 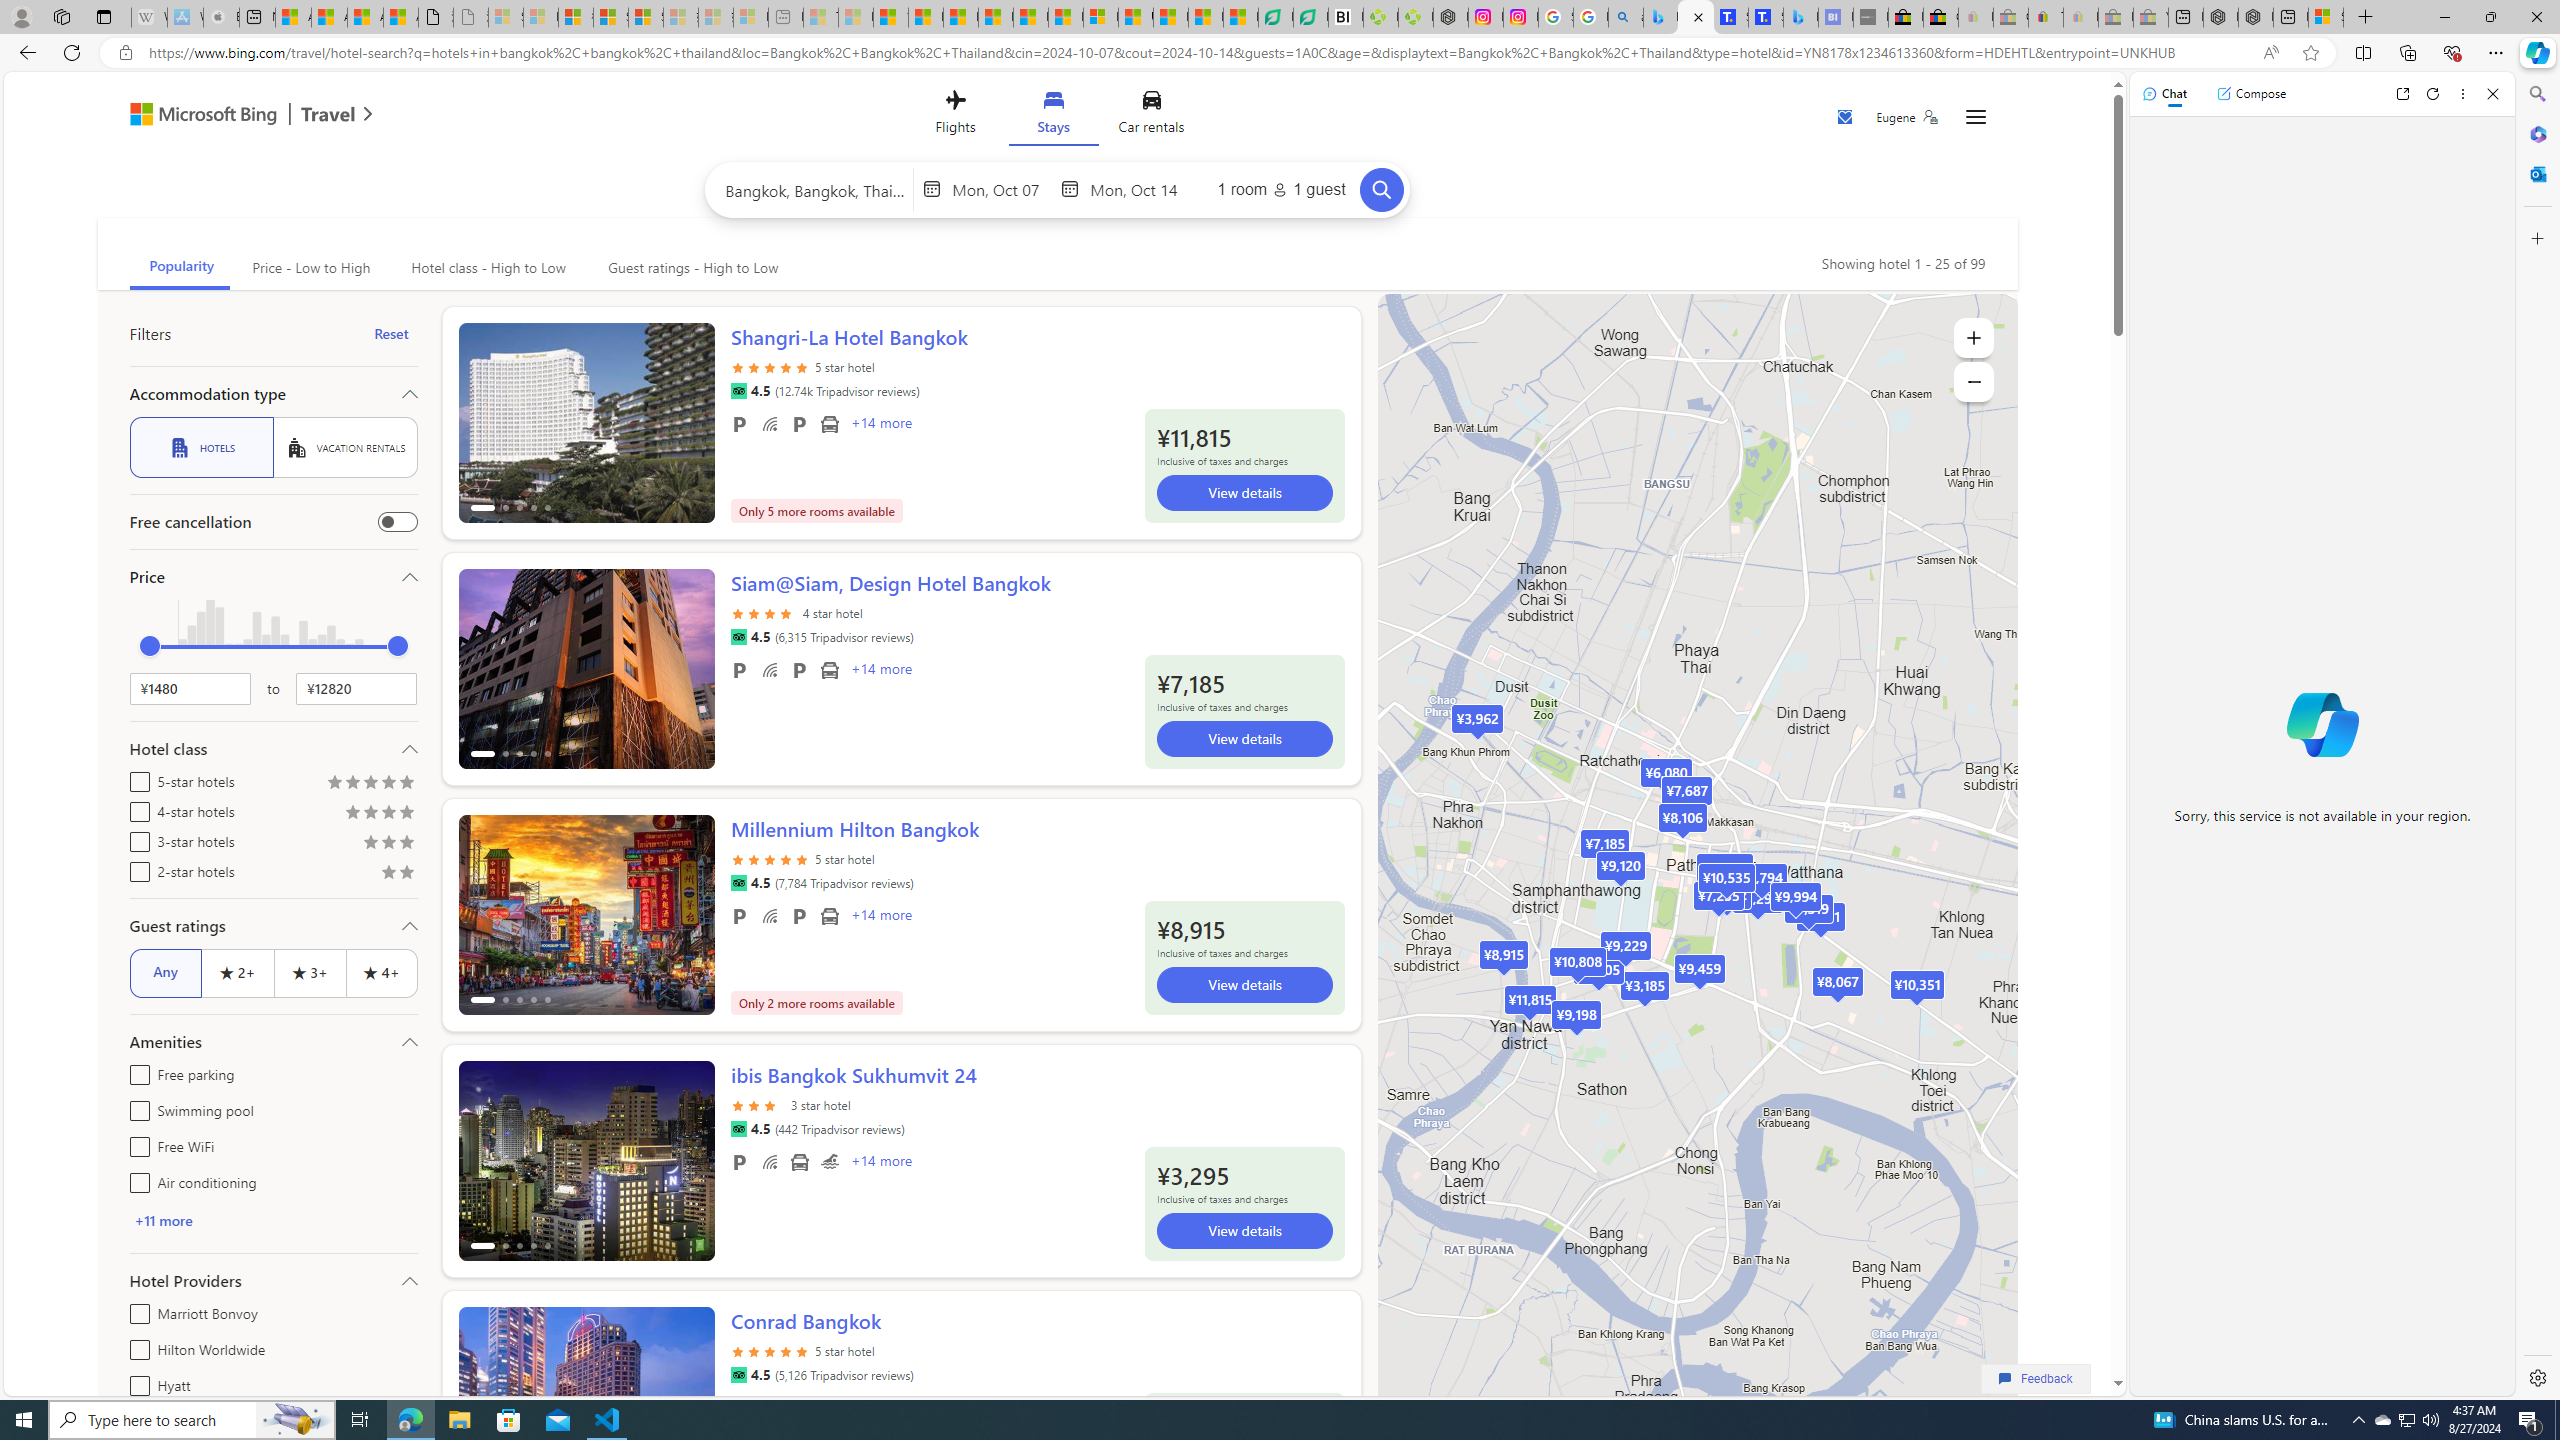 What do you see at coordinates (1310, 17) in the screenshot?
I see `LendingTree - Compare Lenders` at bounding box center [1310, 17].